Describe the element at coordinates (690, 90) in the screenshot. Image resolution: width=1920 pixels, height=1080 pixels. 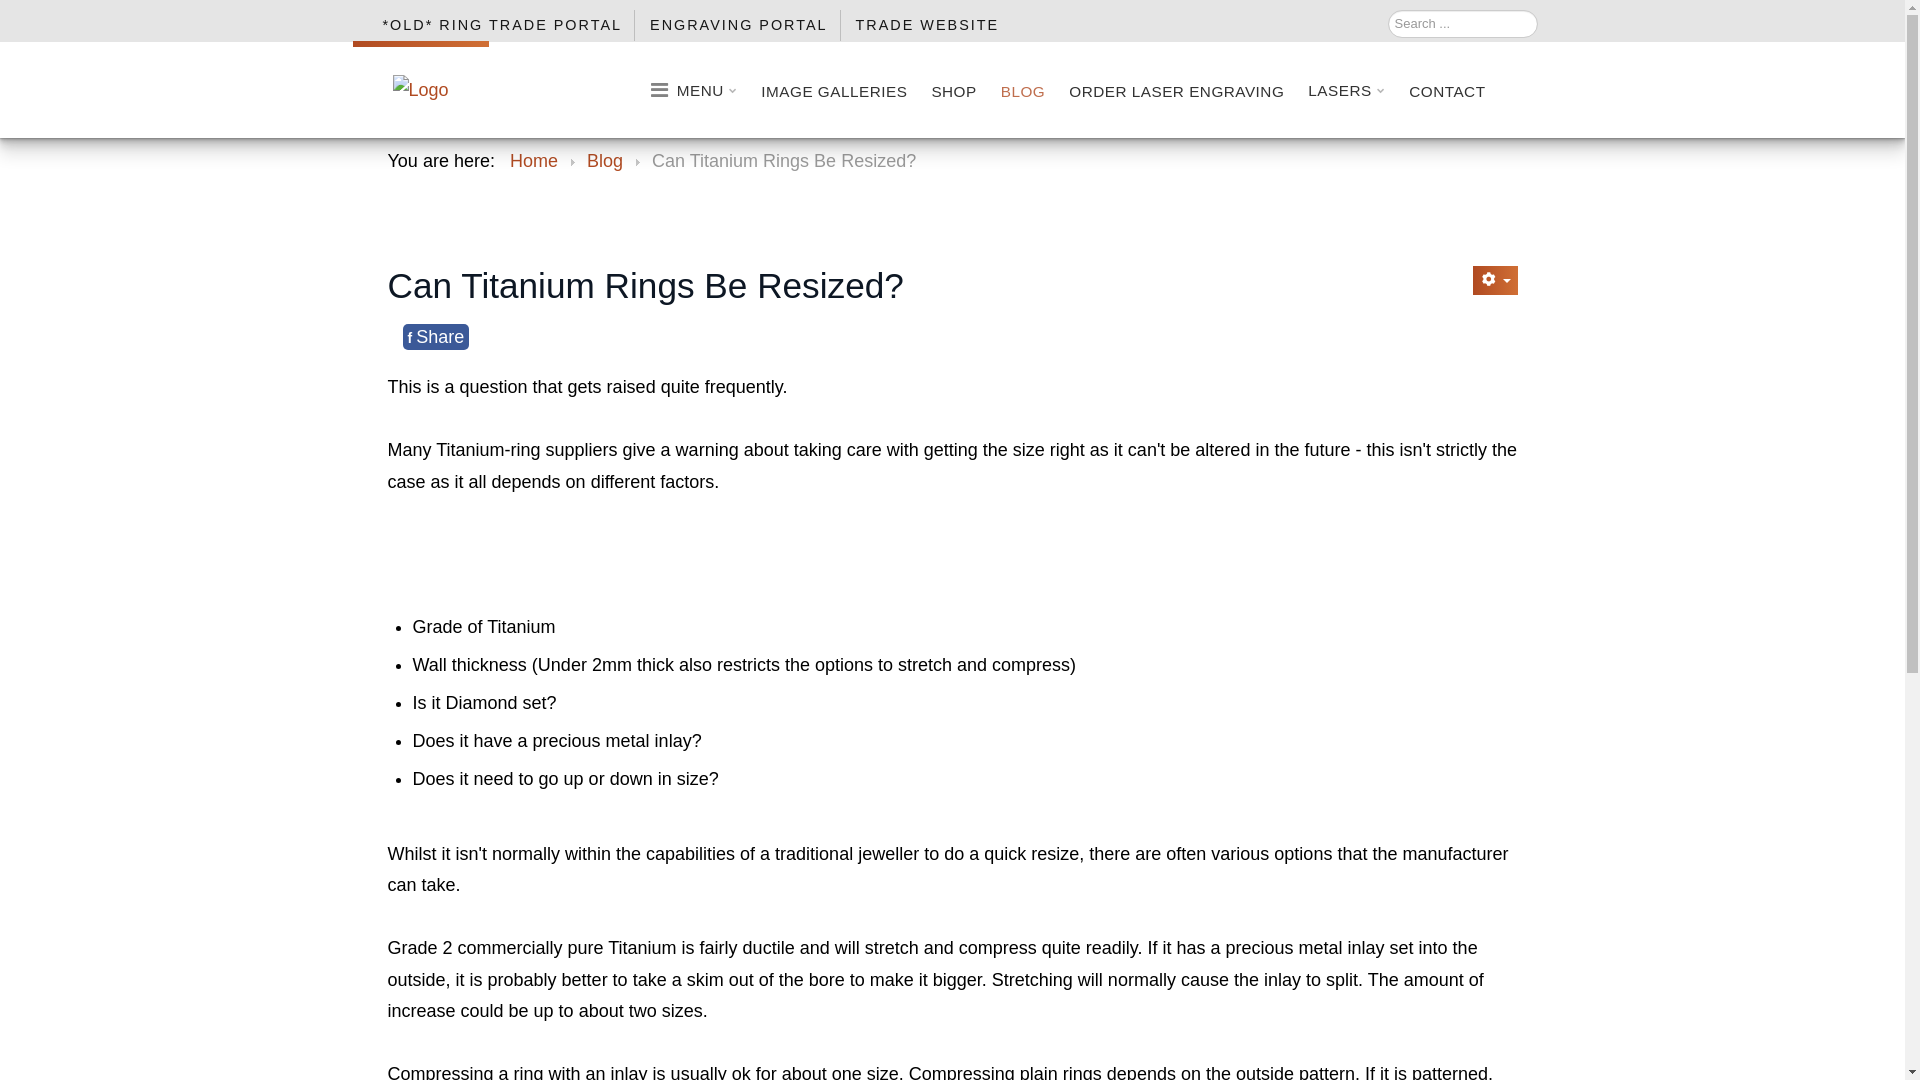
I see `MENU` at that location.